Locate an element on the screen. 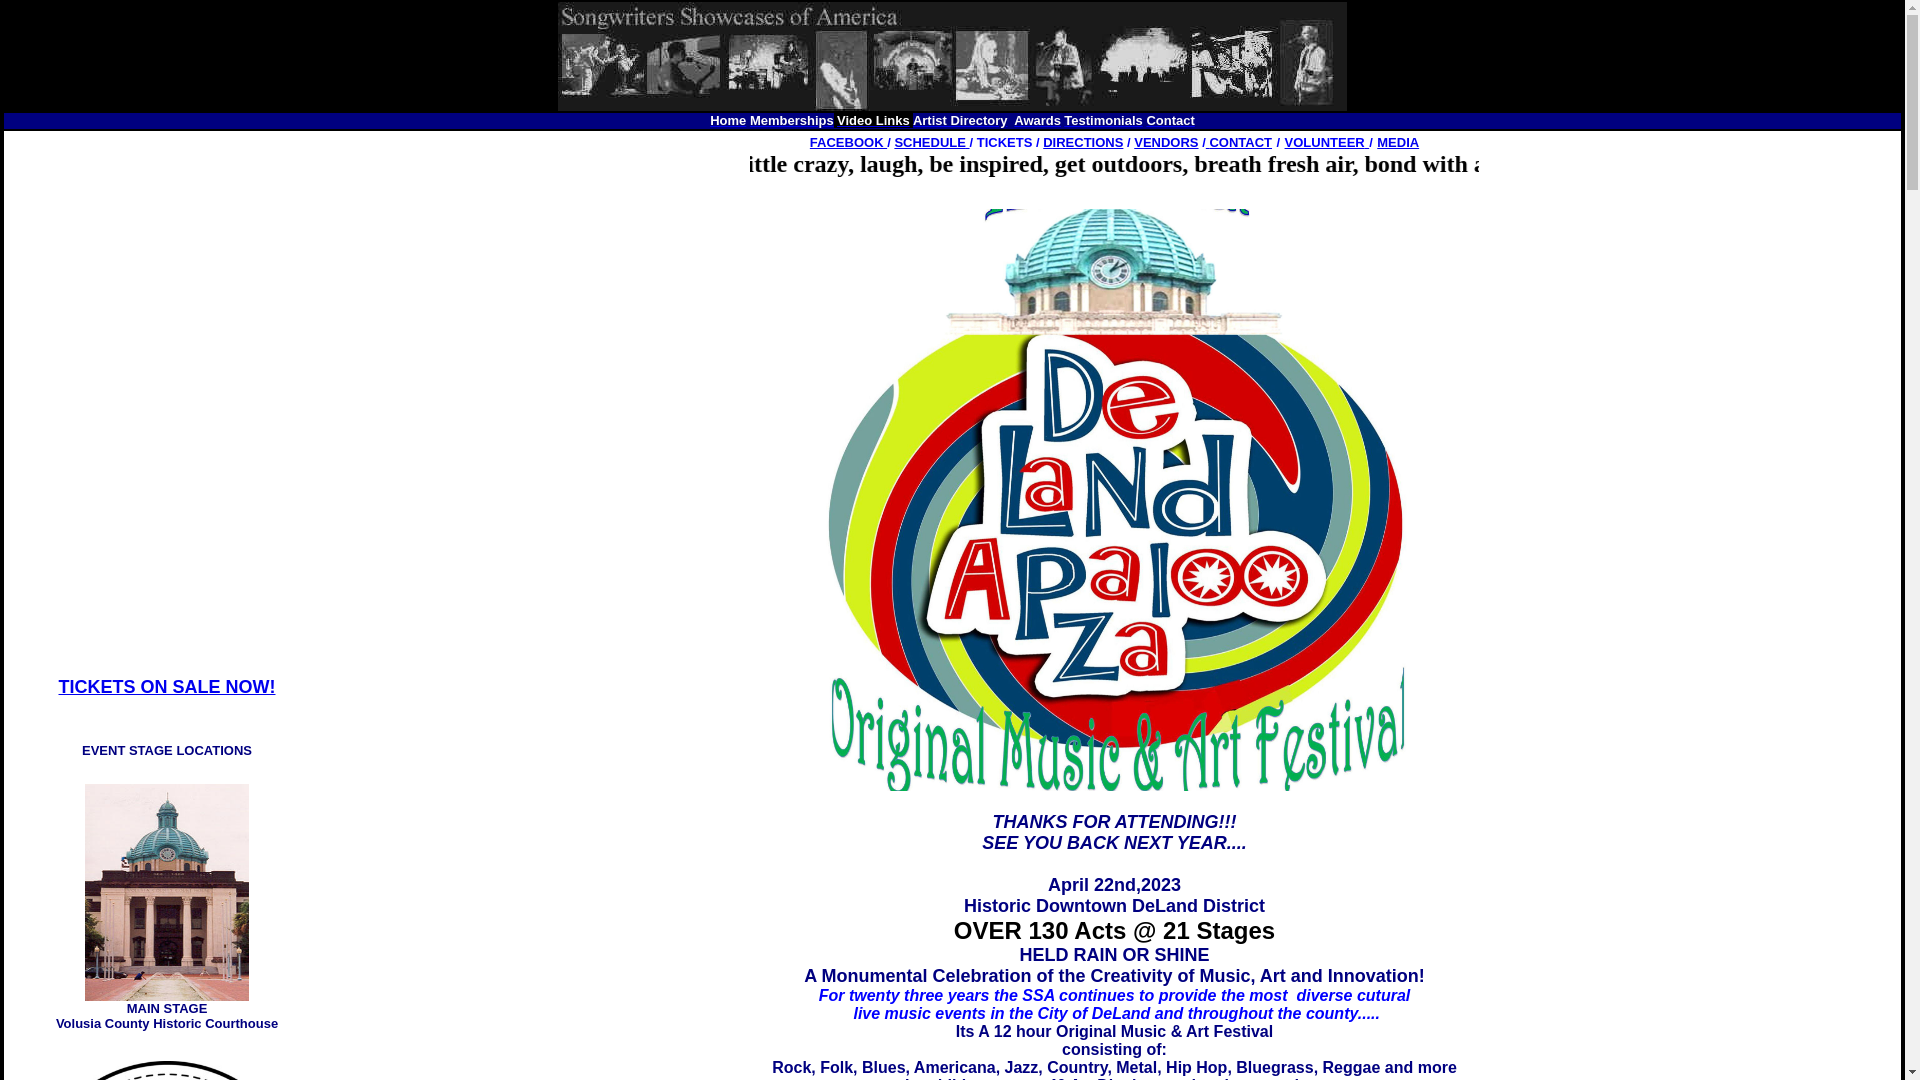 The height and width of the screenshot is (1080, 1920). Contact is located at coordinates (1170, 120).